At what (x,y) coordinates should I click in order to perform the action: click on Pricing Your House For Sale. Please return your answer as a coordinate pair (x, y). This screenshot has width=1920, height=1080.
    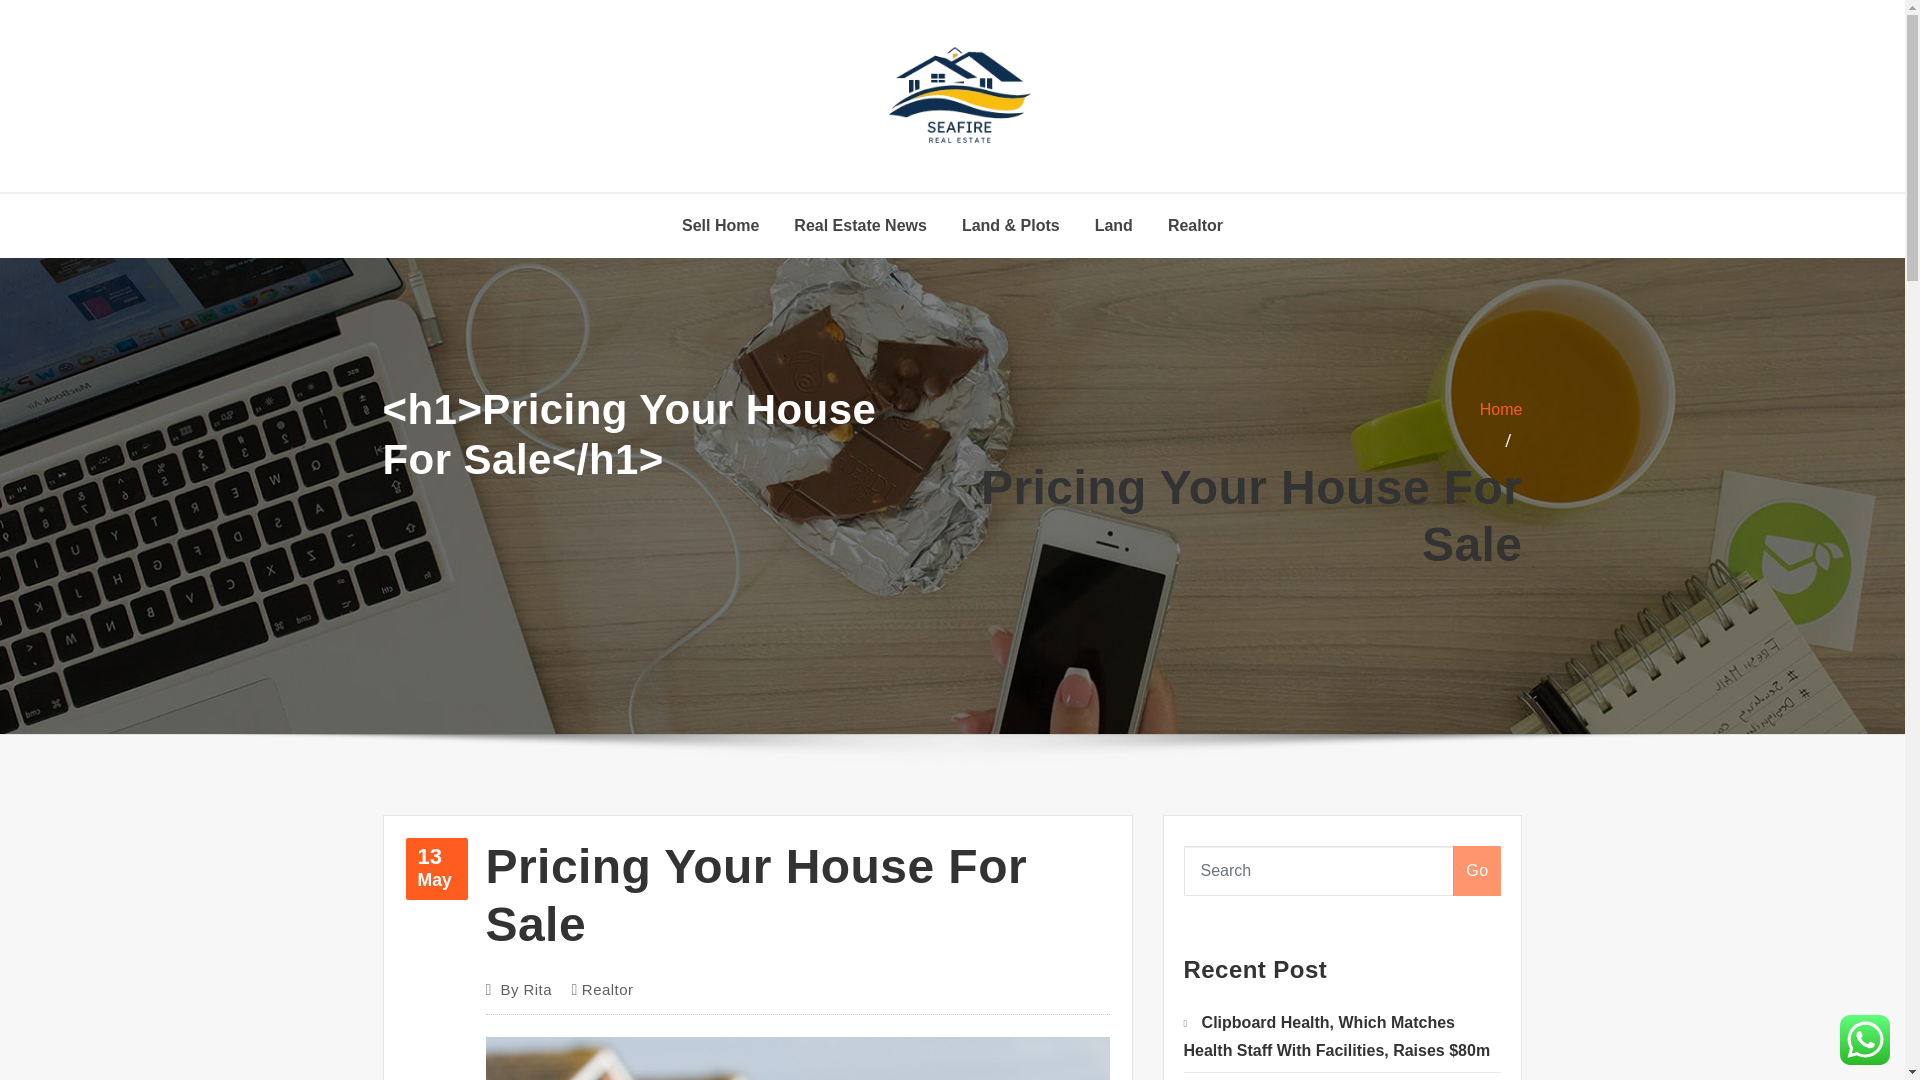
    Looking at the image, I should click on (607, 990).